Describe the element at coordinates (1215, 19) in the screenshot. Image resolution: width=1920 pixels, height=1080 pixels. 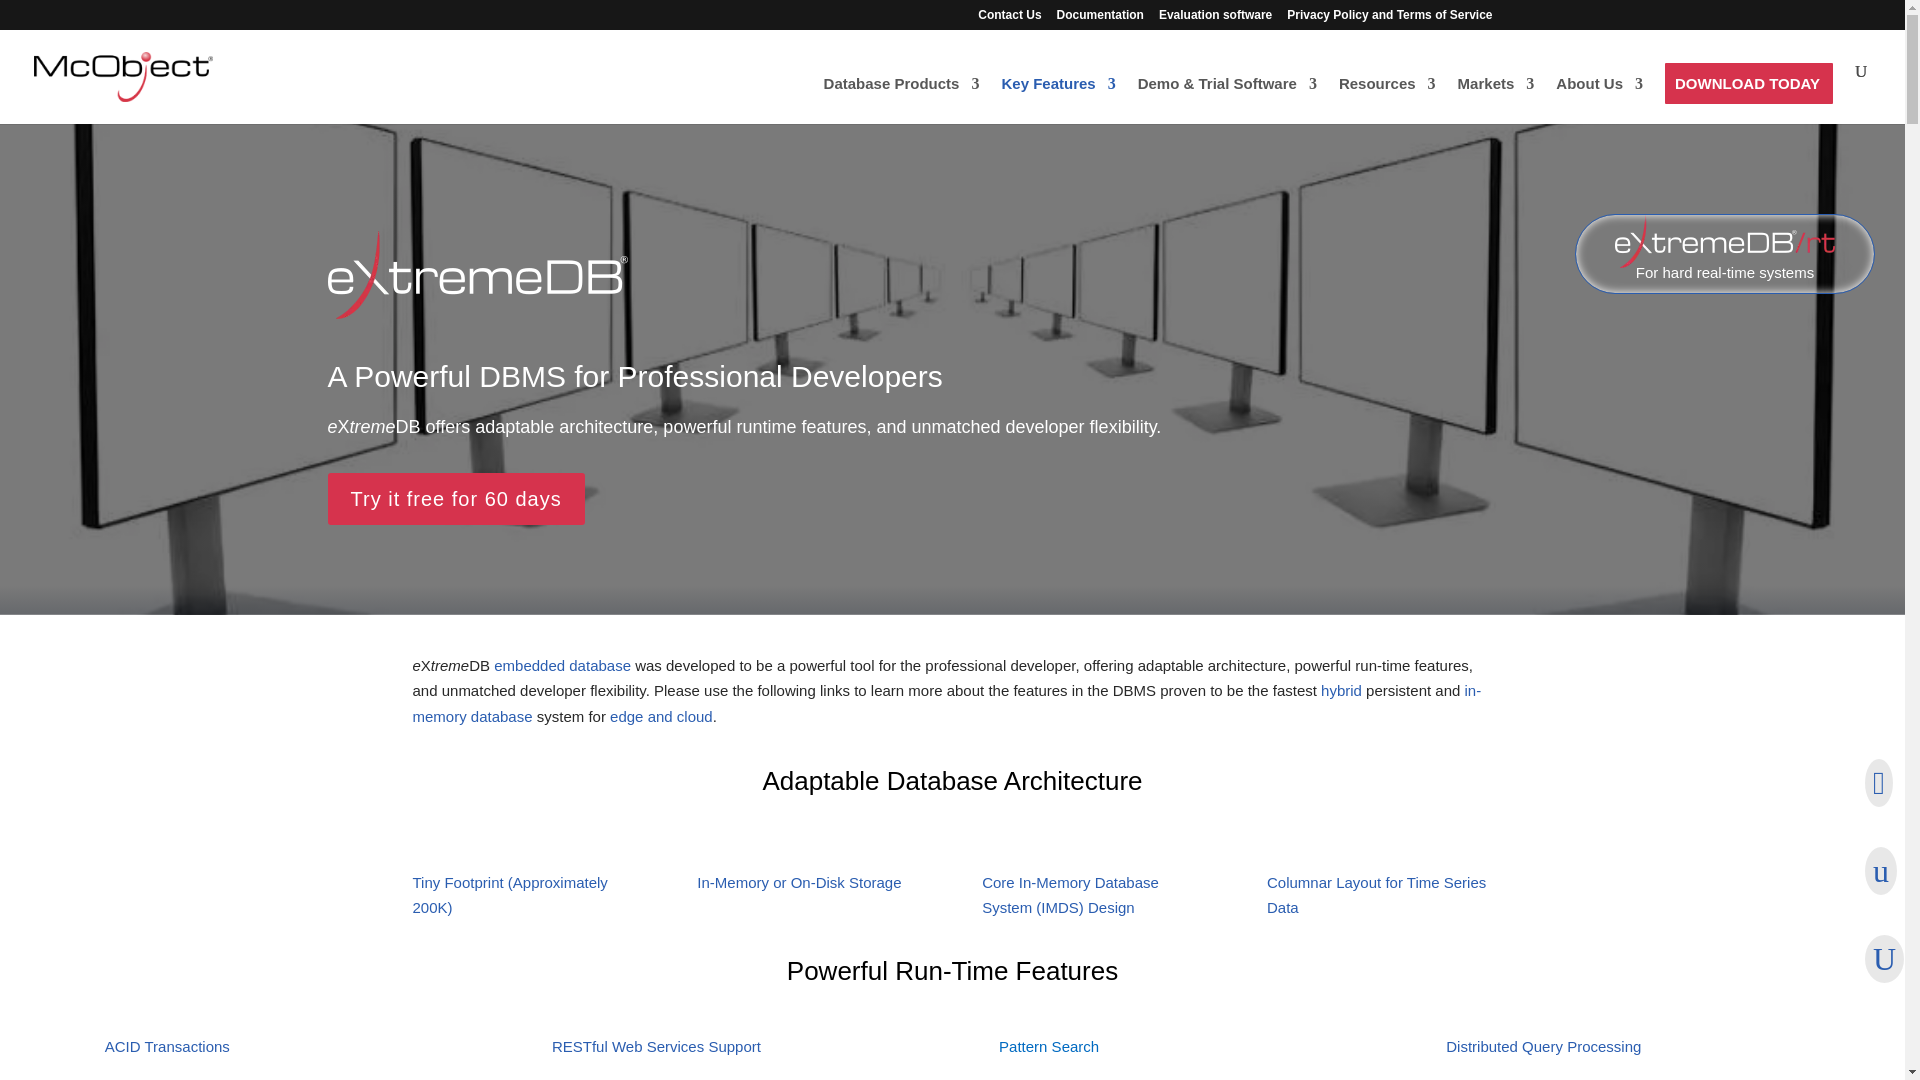
I see `Evaluation software` at that location.